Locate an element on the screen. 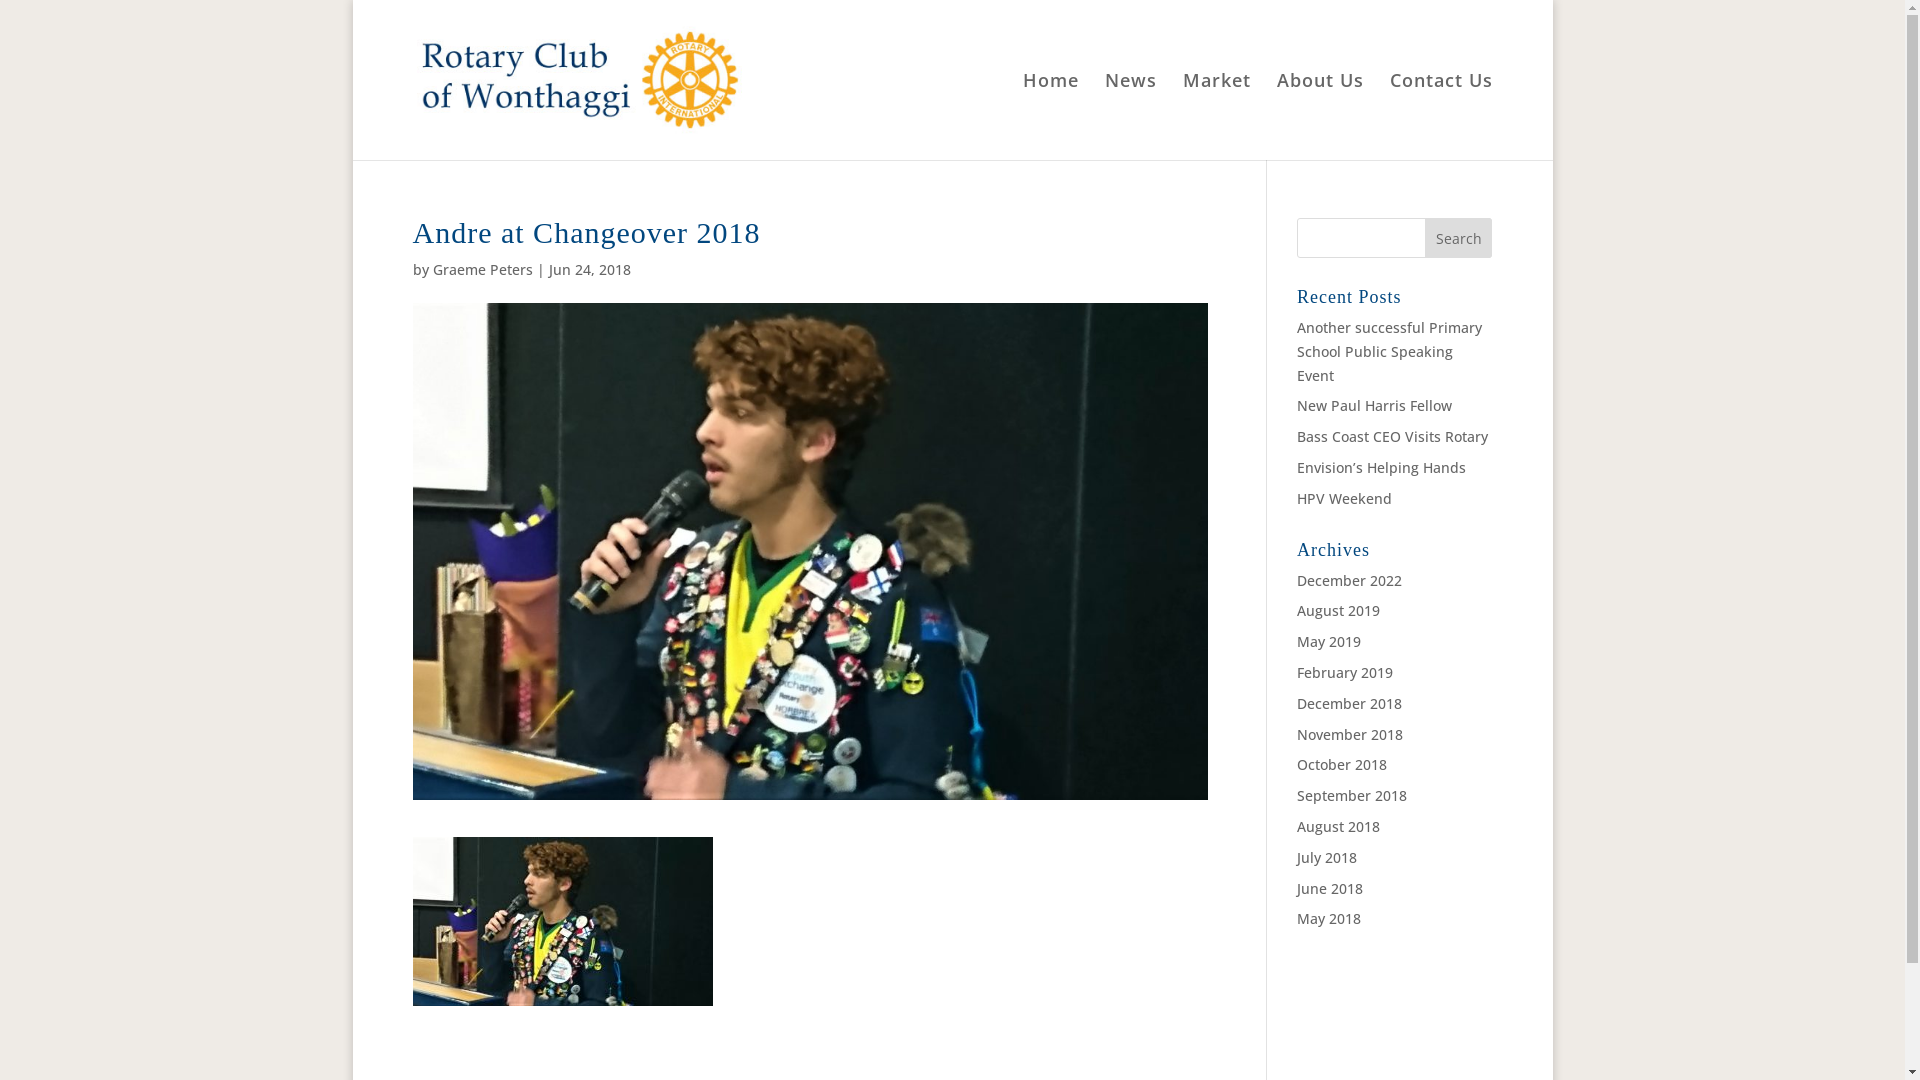  Contact Us is located at coordinates (1442, 116).